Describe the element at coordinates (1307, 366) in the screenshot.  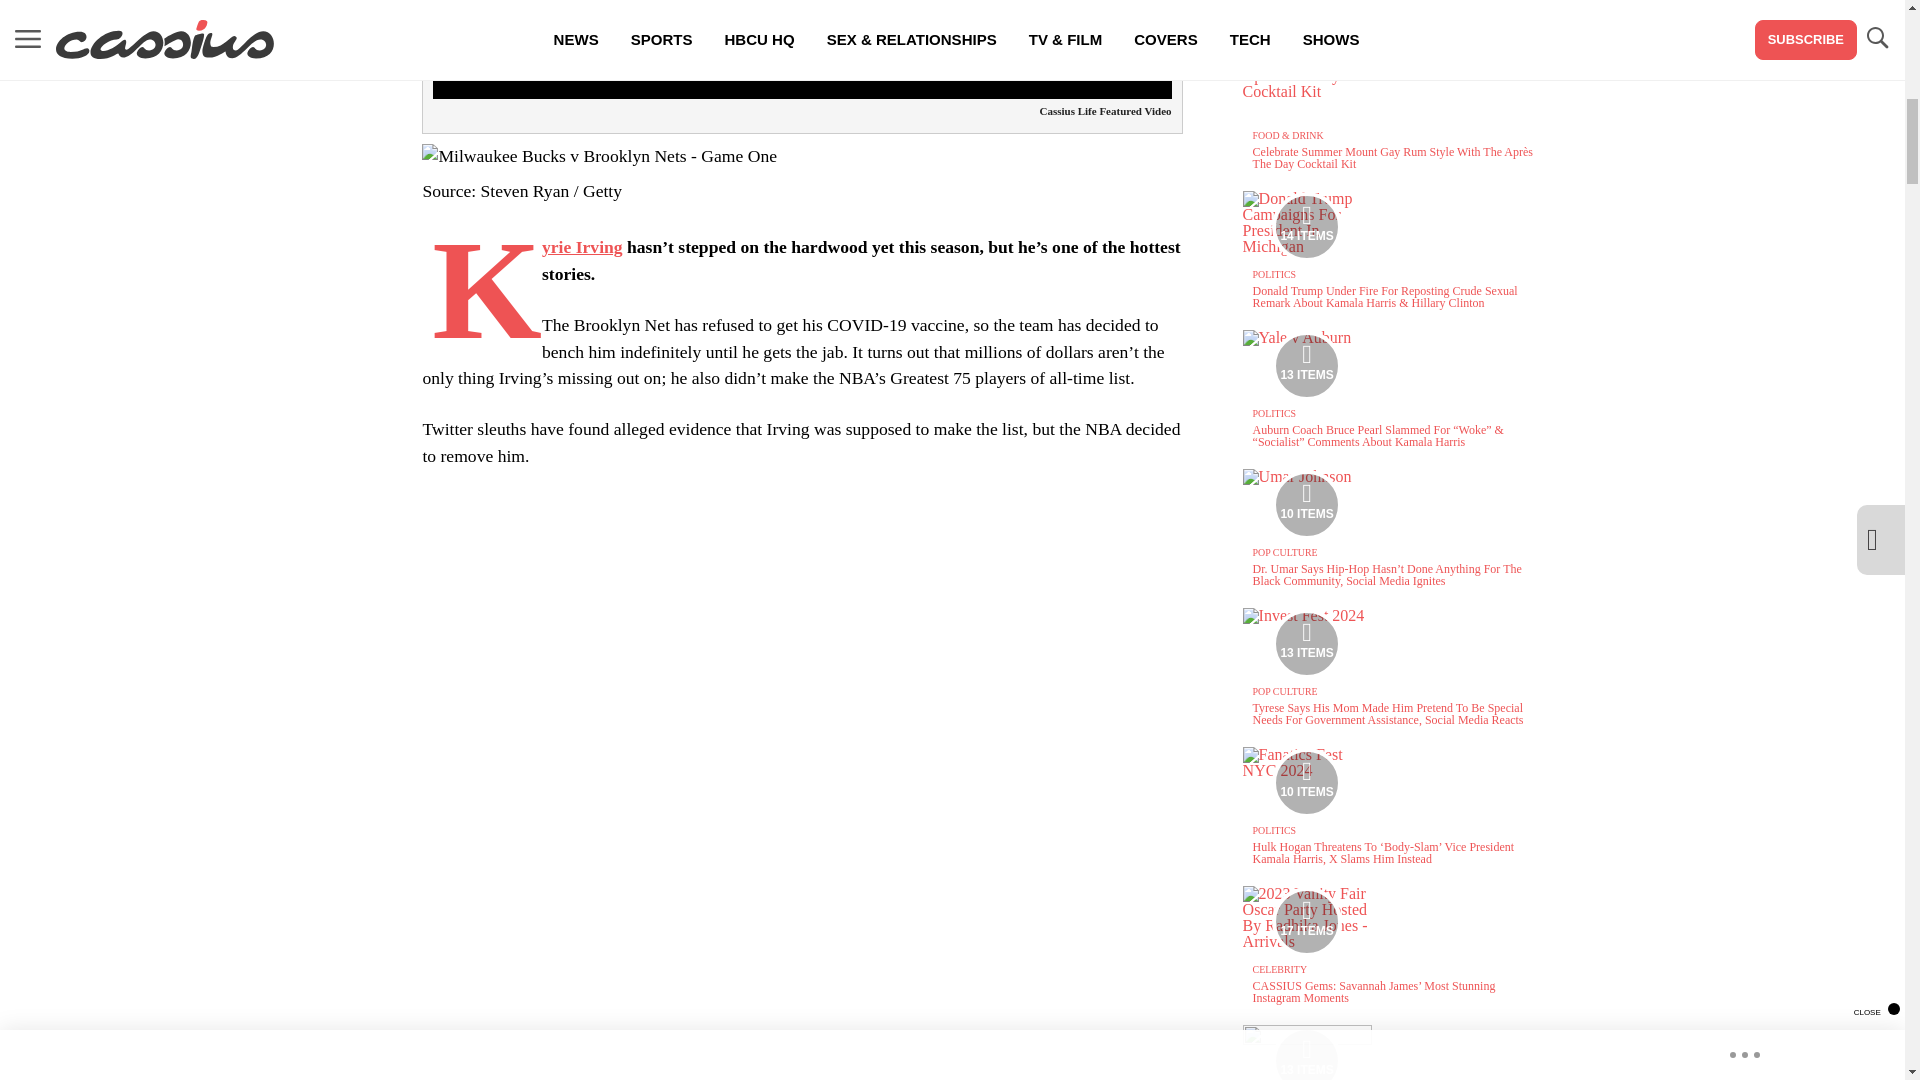
I see `13 ITEMS` at that location.